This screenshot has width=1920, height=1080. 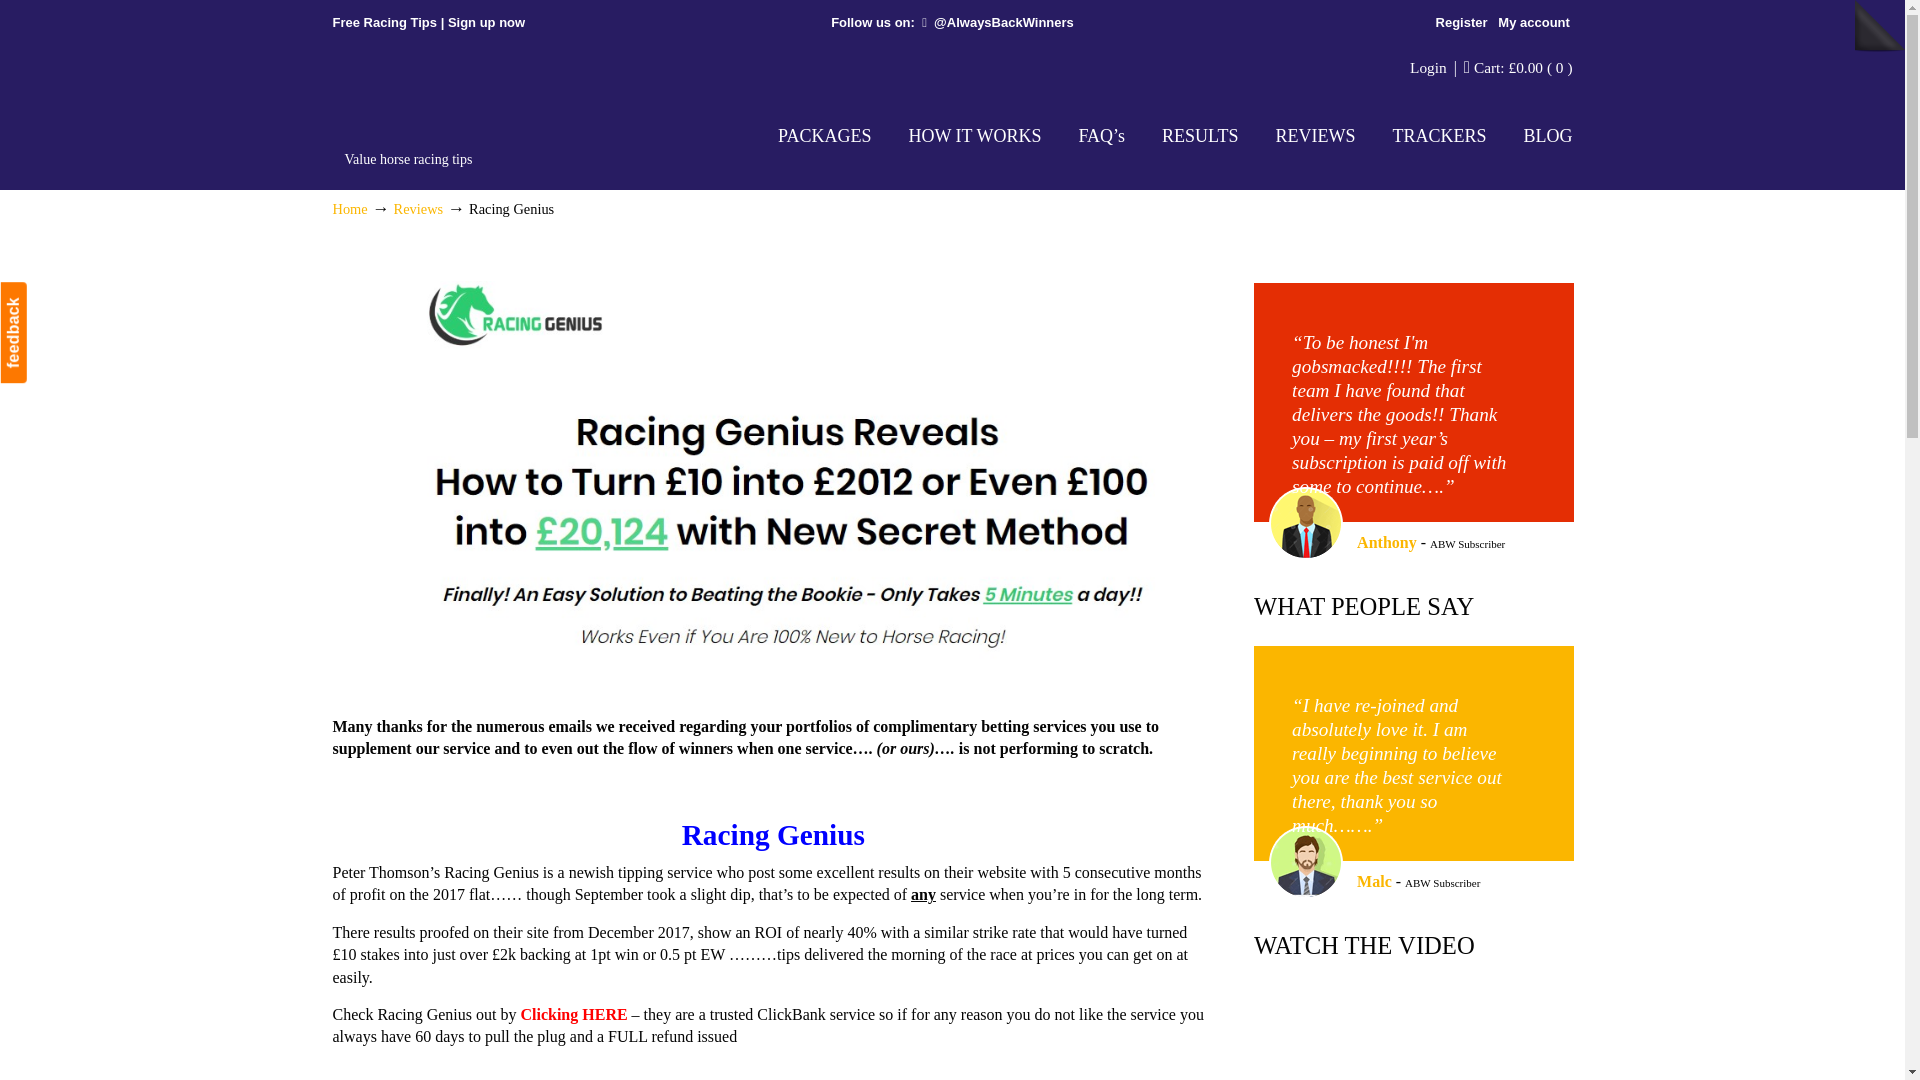 What do you see at coordinates (824, 135) in the screenshot?
I see `PACKAGES` at bounding box center [824, 135].